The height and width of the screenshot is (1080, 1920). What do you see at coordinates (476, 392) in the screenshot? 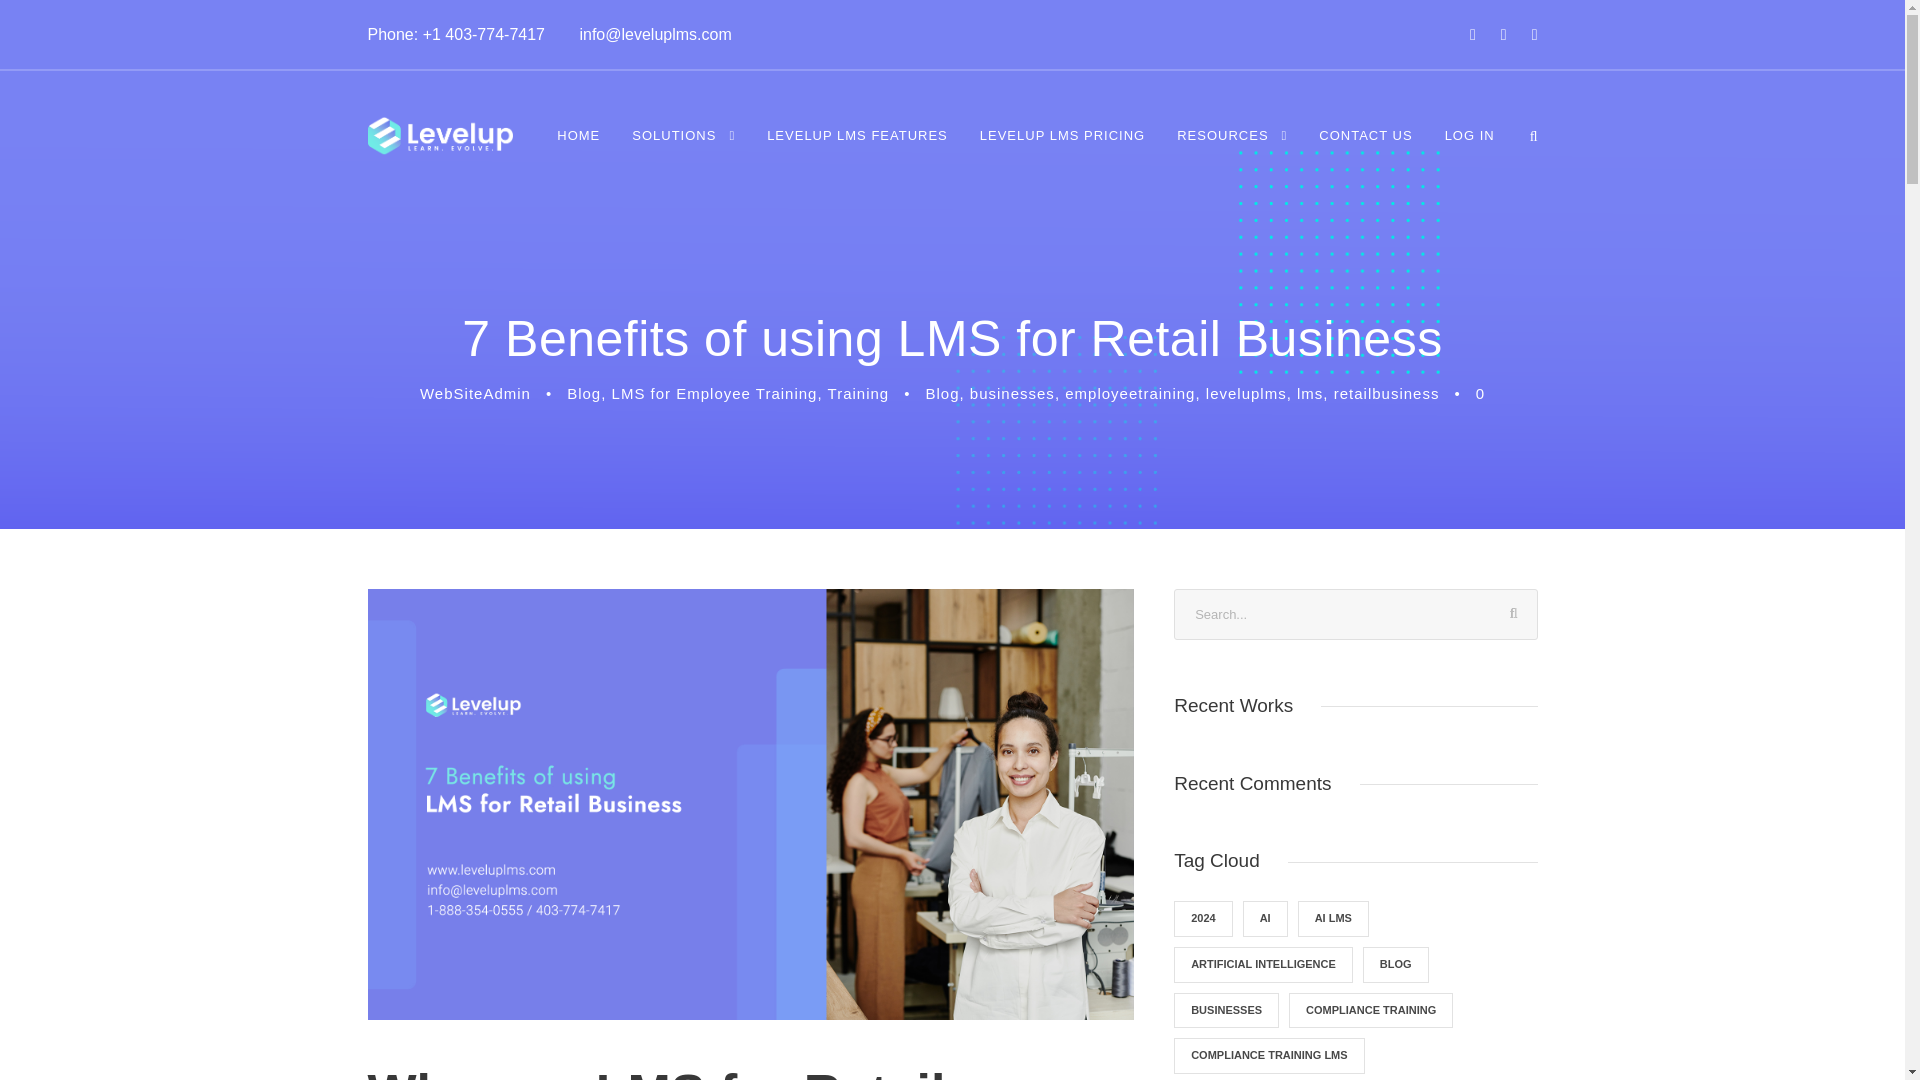
I see `Posts by WebSiteAdmin` at bounding box center [476, 392].